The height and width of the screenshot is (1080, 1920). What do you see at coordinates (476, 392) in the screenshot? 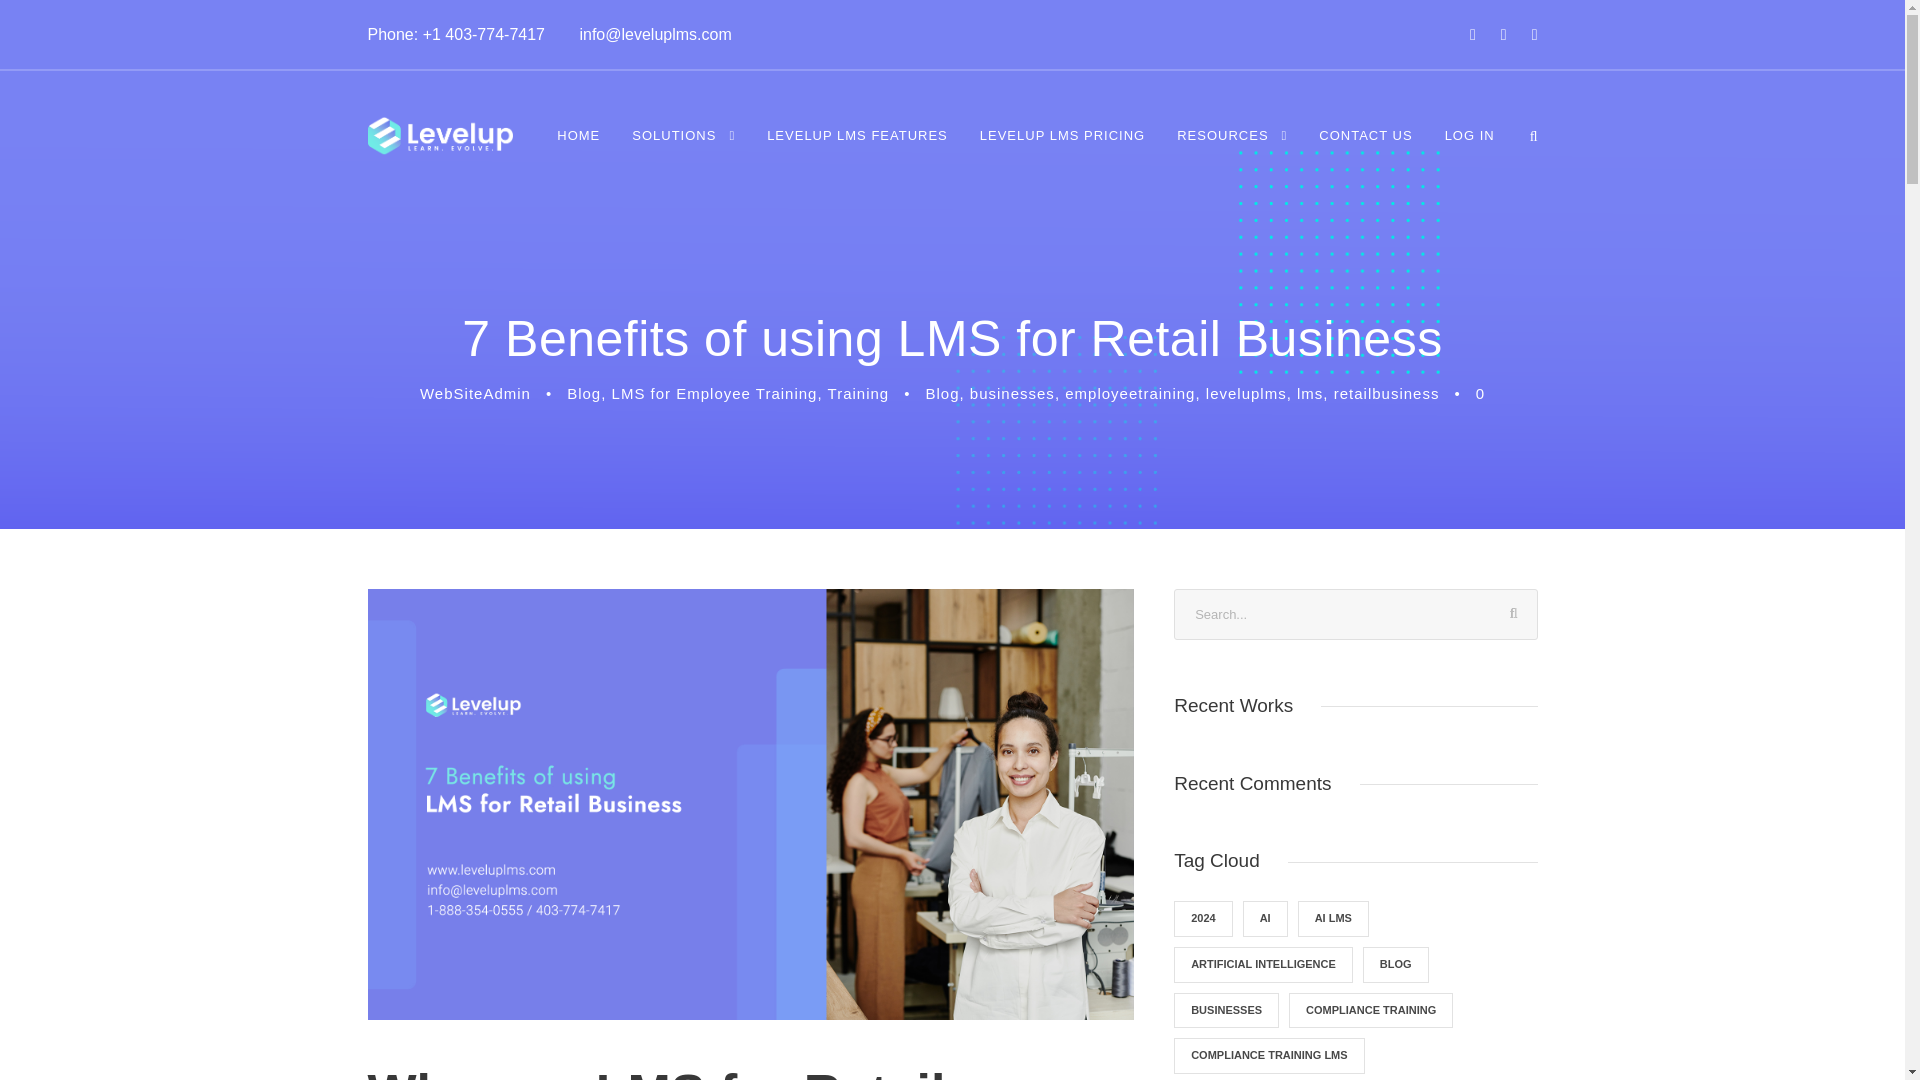
I see `Posts by WebSiteAdmin` at bounding box center [476, 392].